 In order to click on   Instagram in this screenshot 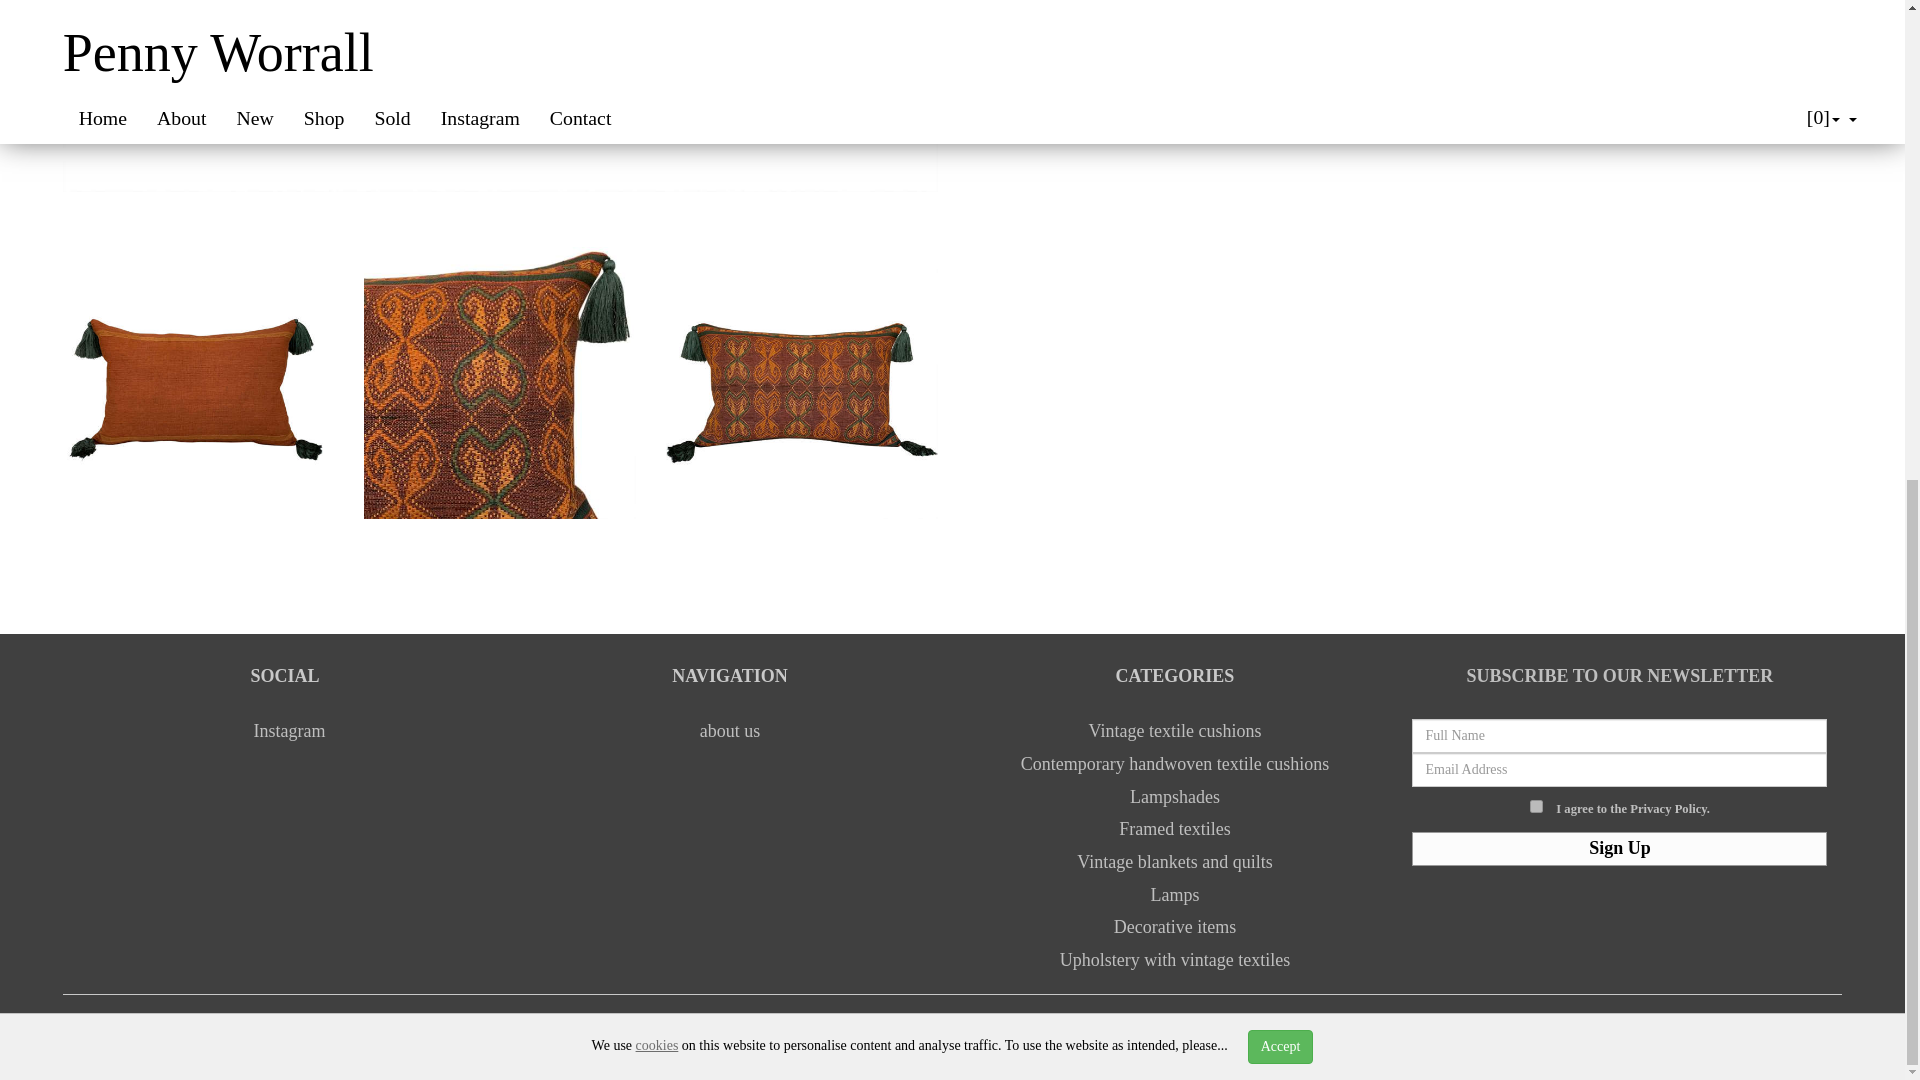, I will do `click(286, 730)`.